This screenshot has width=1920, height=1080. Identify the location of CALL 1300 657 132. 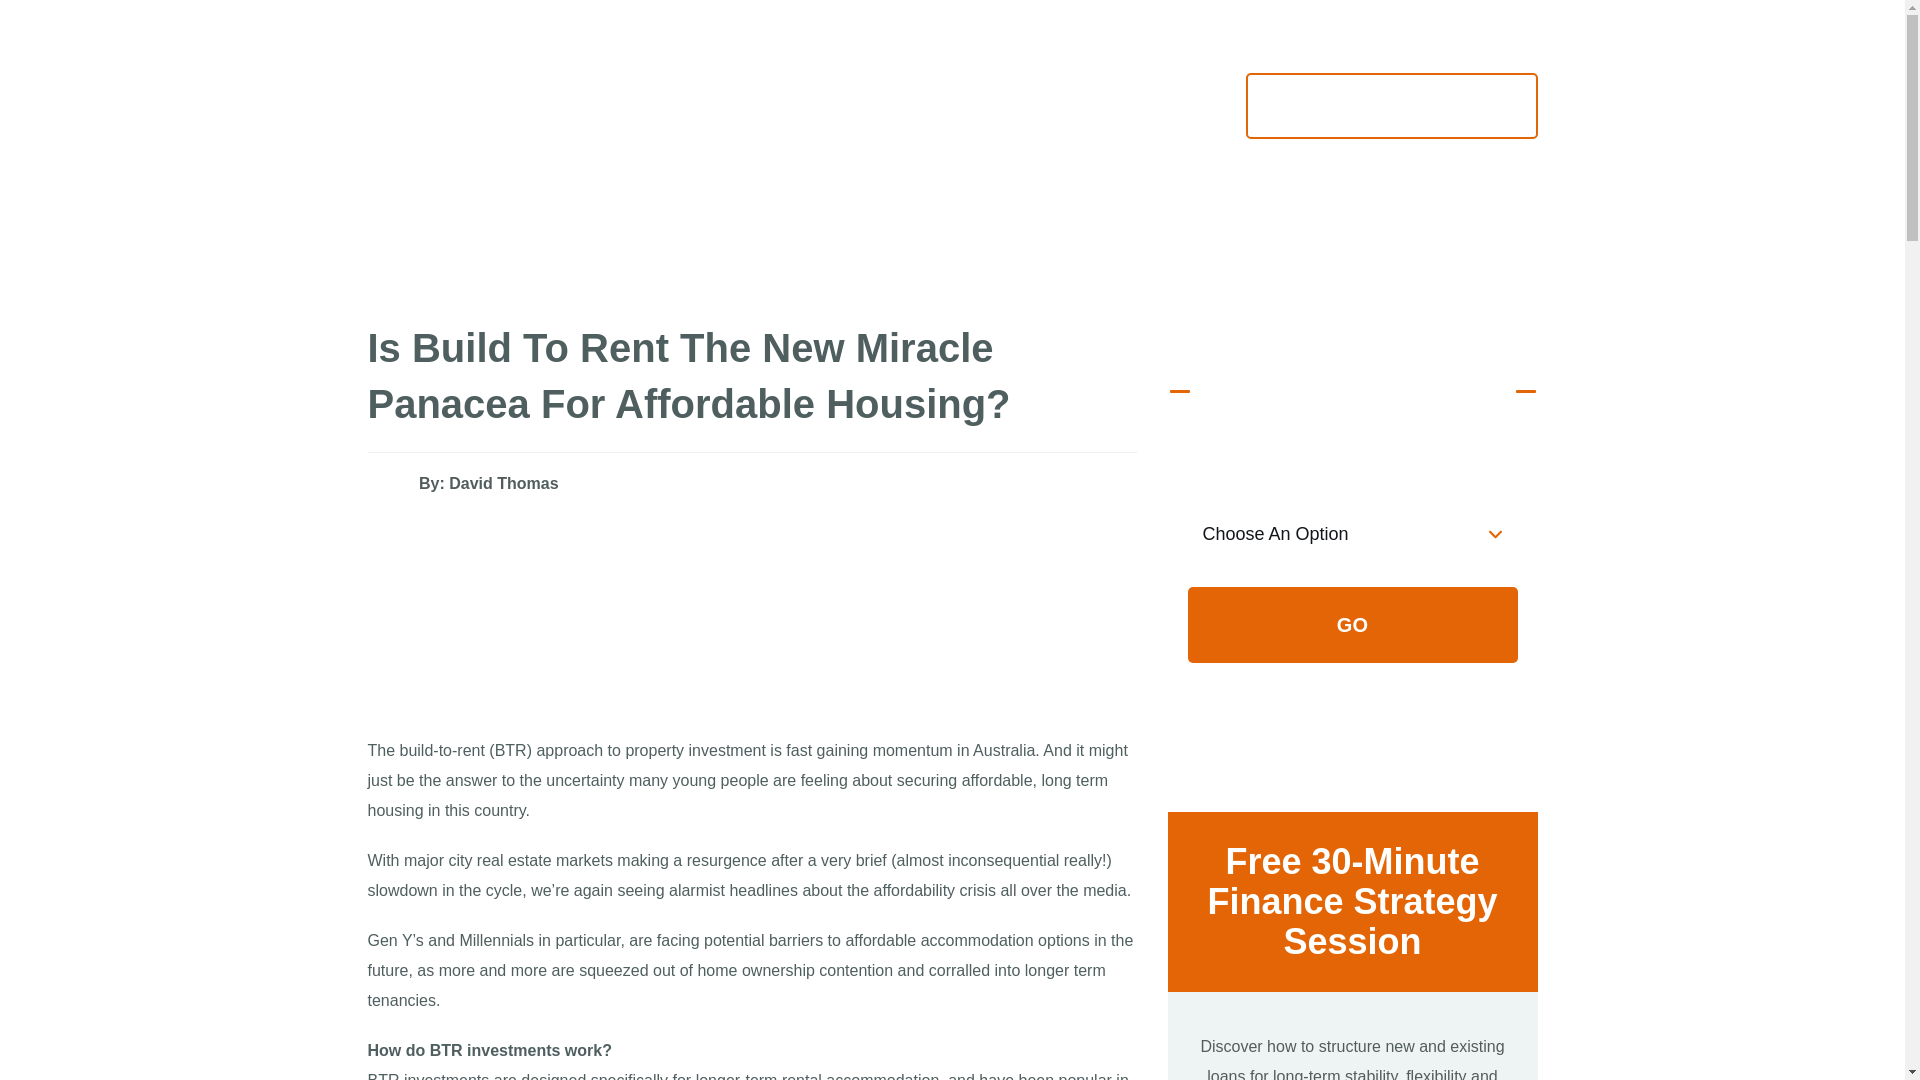
(1118, 104).